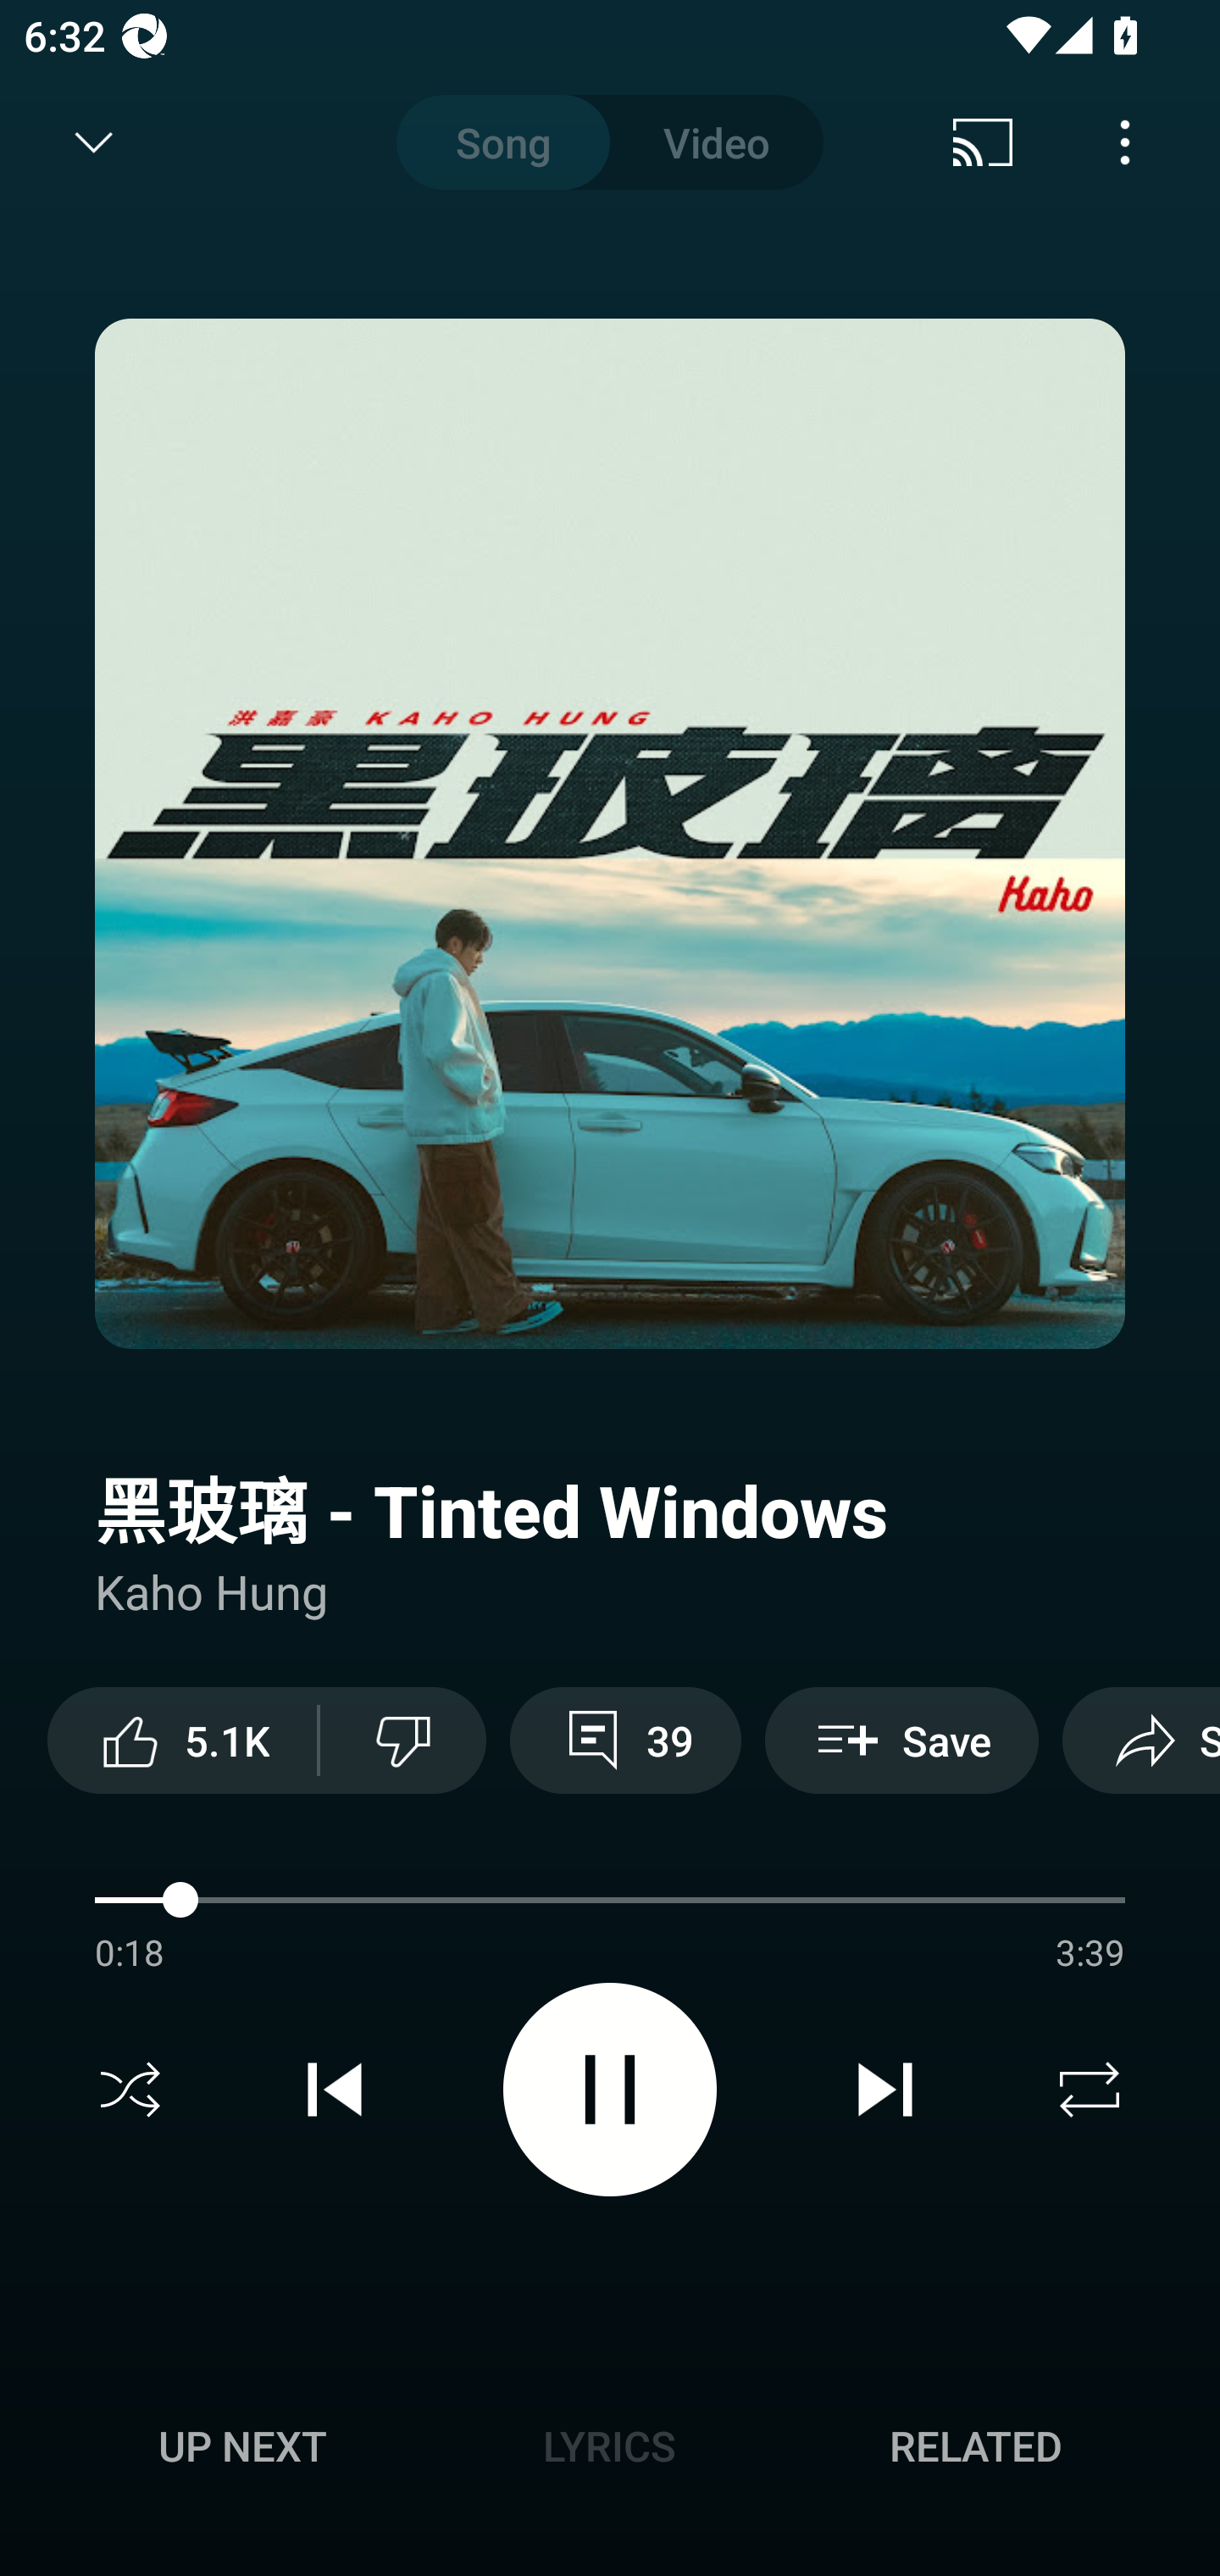  What do you see at coordinates (403, 1740) in the screenshot?
I see `Dislike` at bounding box center [403, 1740].